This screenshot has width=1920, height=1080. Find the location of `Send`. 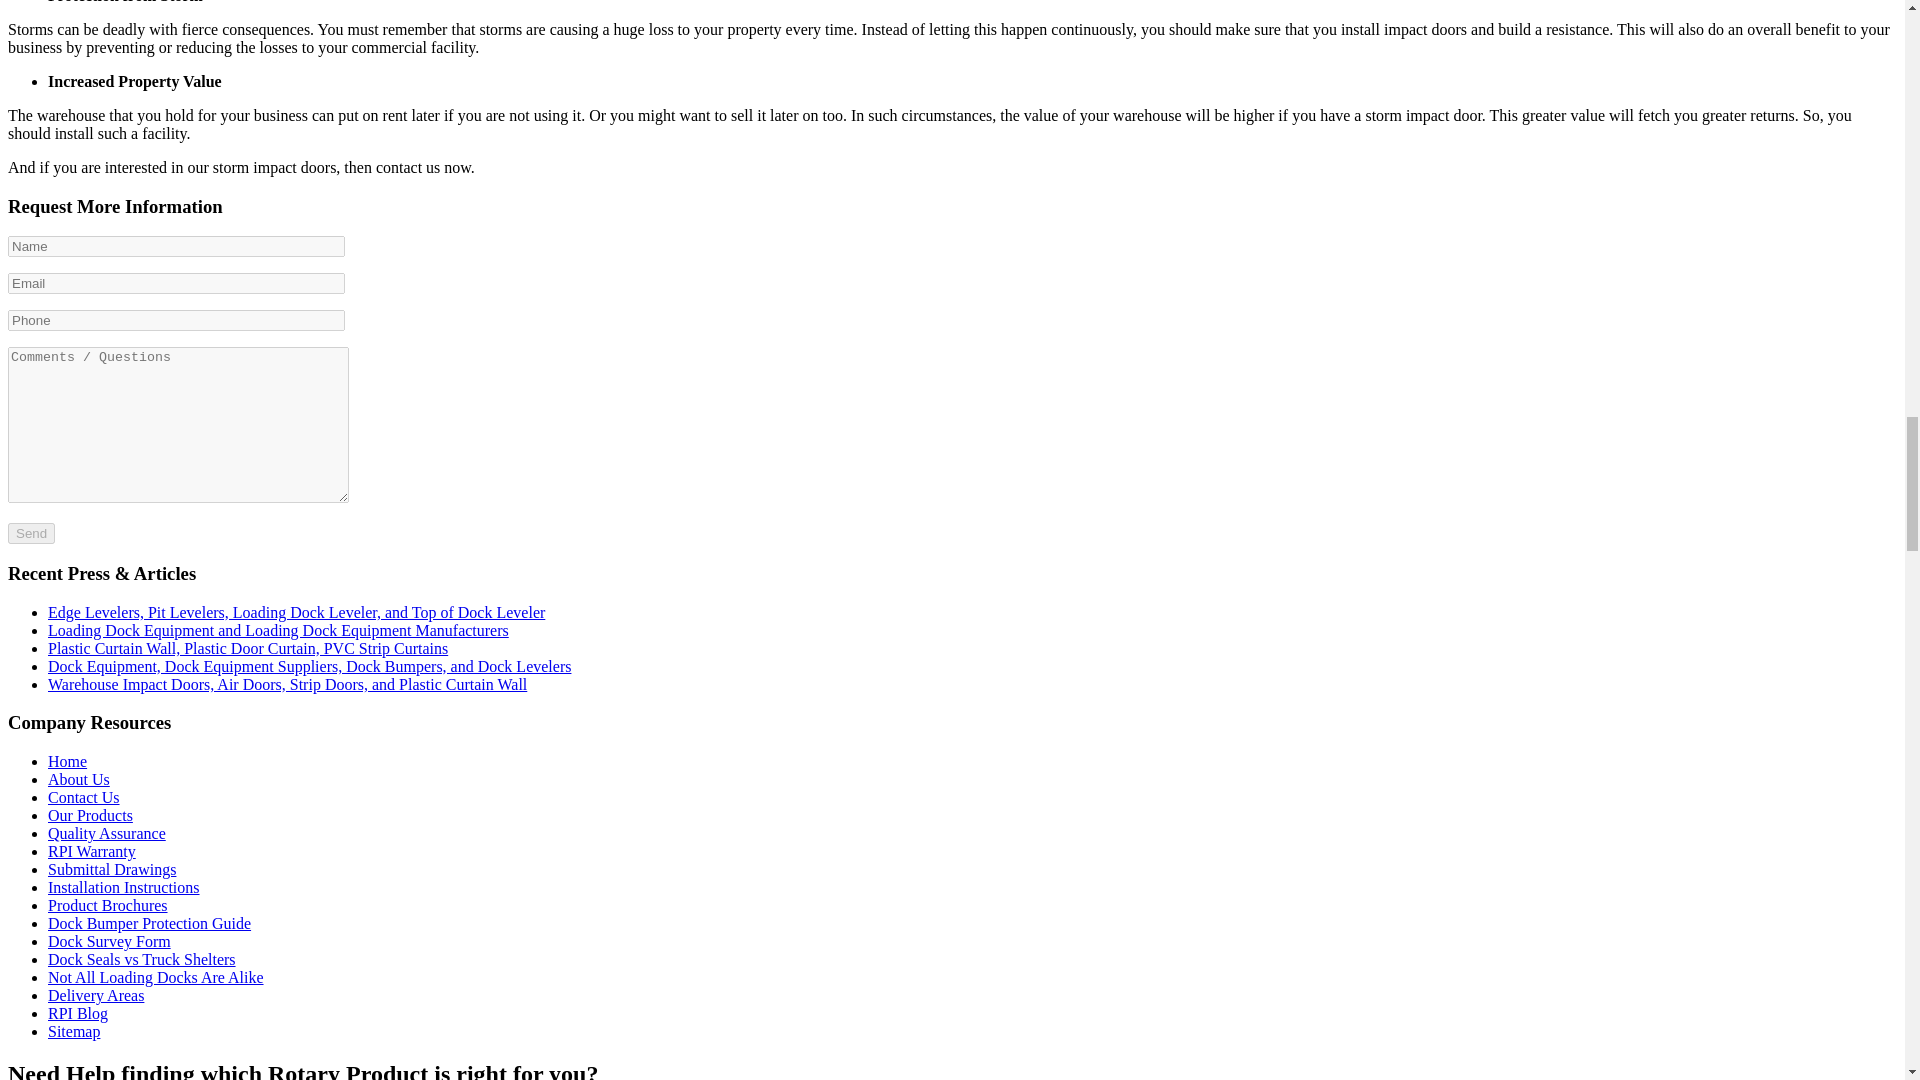

Send is located at coordinates (31, 533).